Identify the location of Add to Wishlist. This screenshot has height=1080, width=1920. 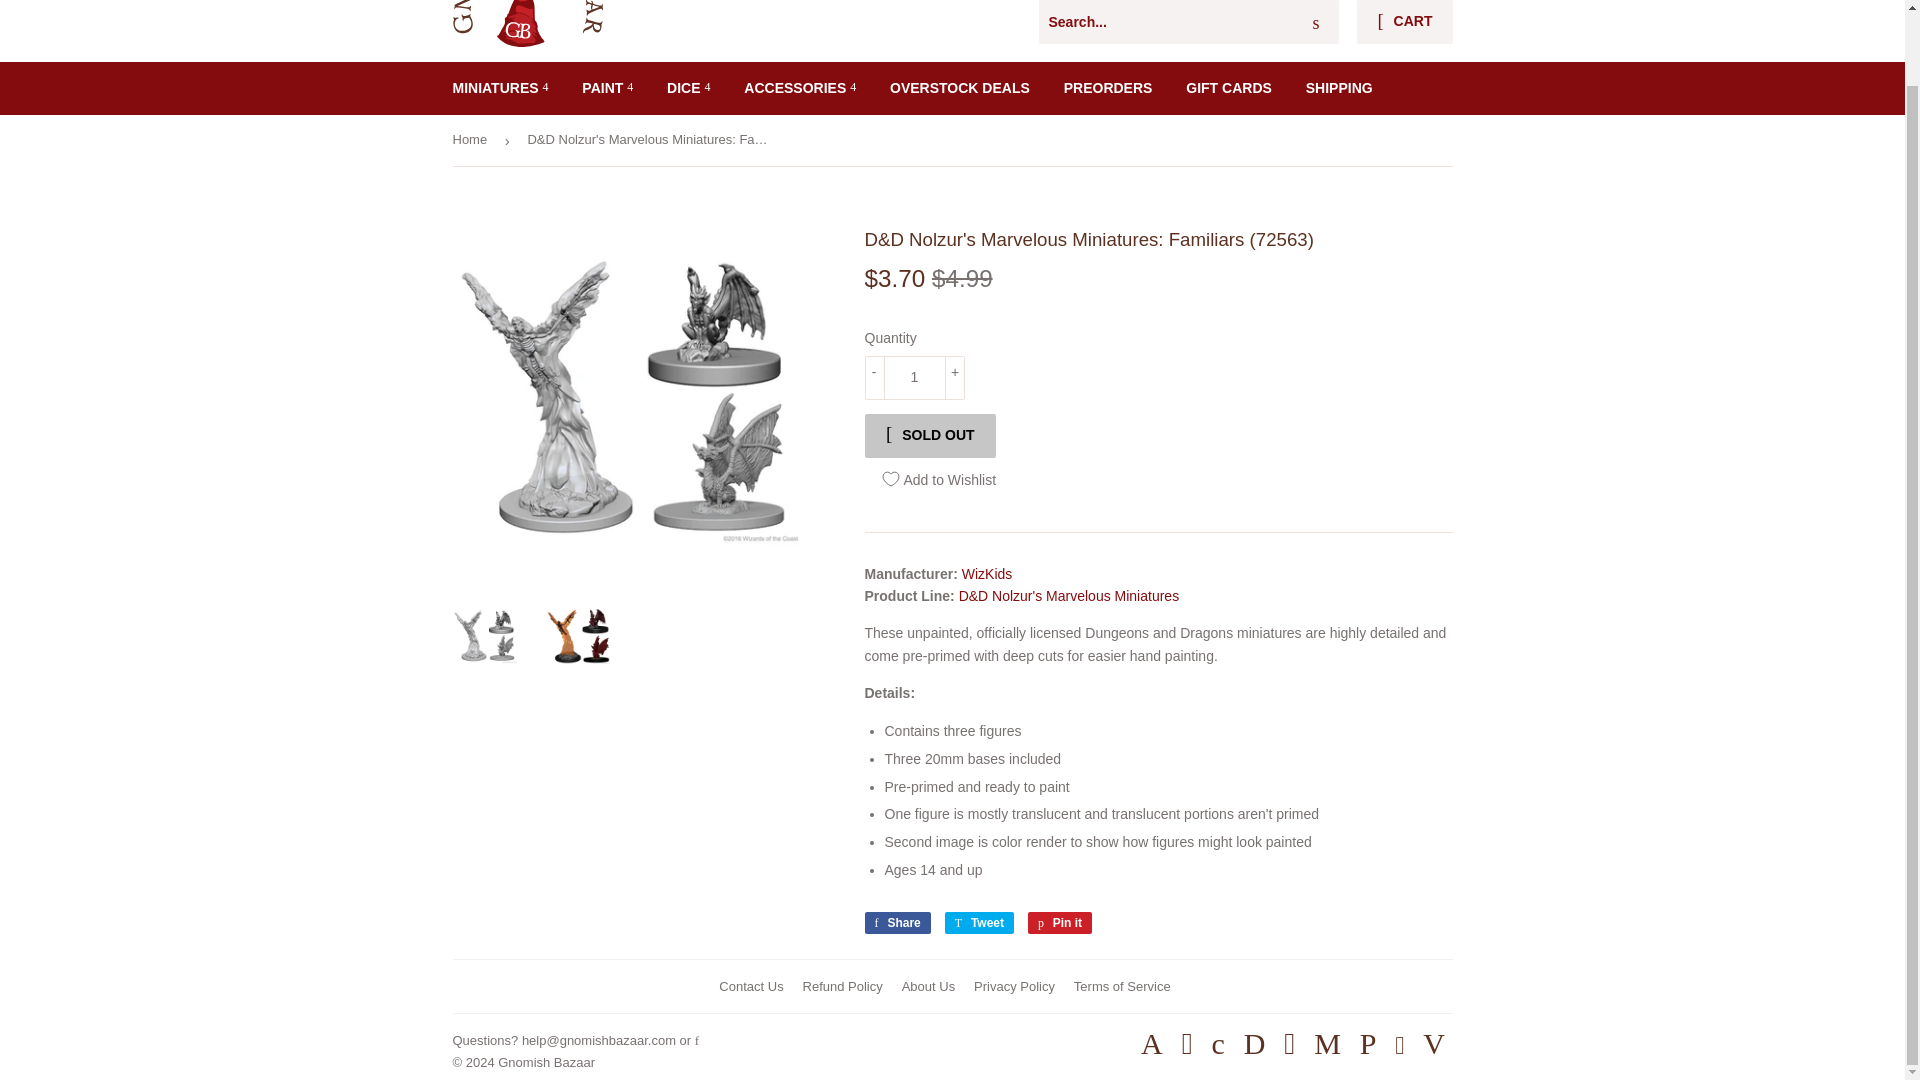
(938, 480).